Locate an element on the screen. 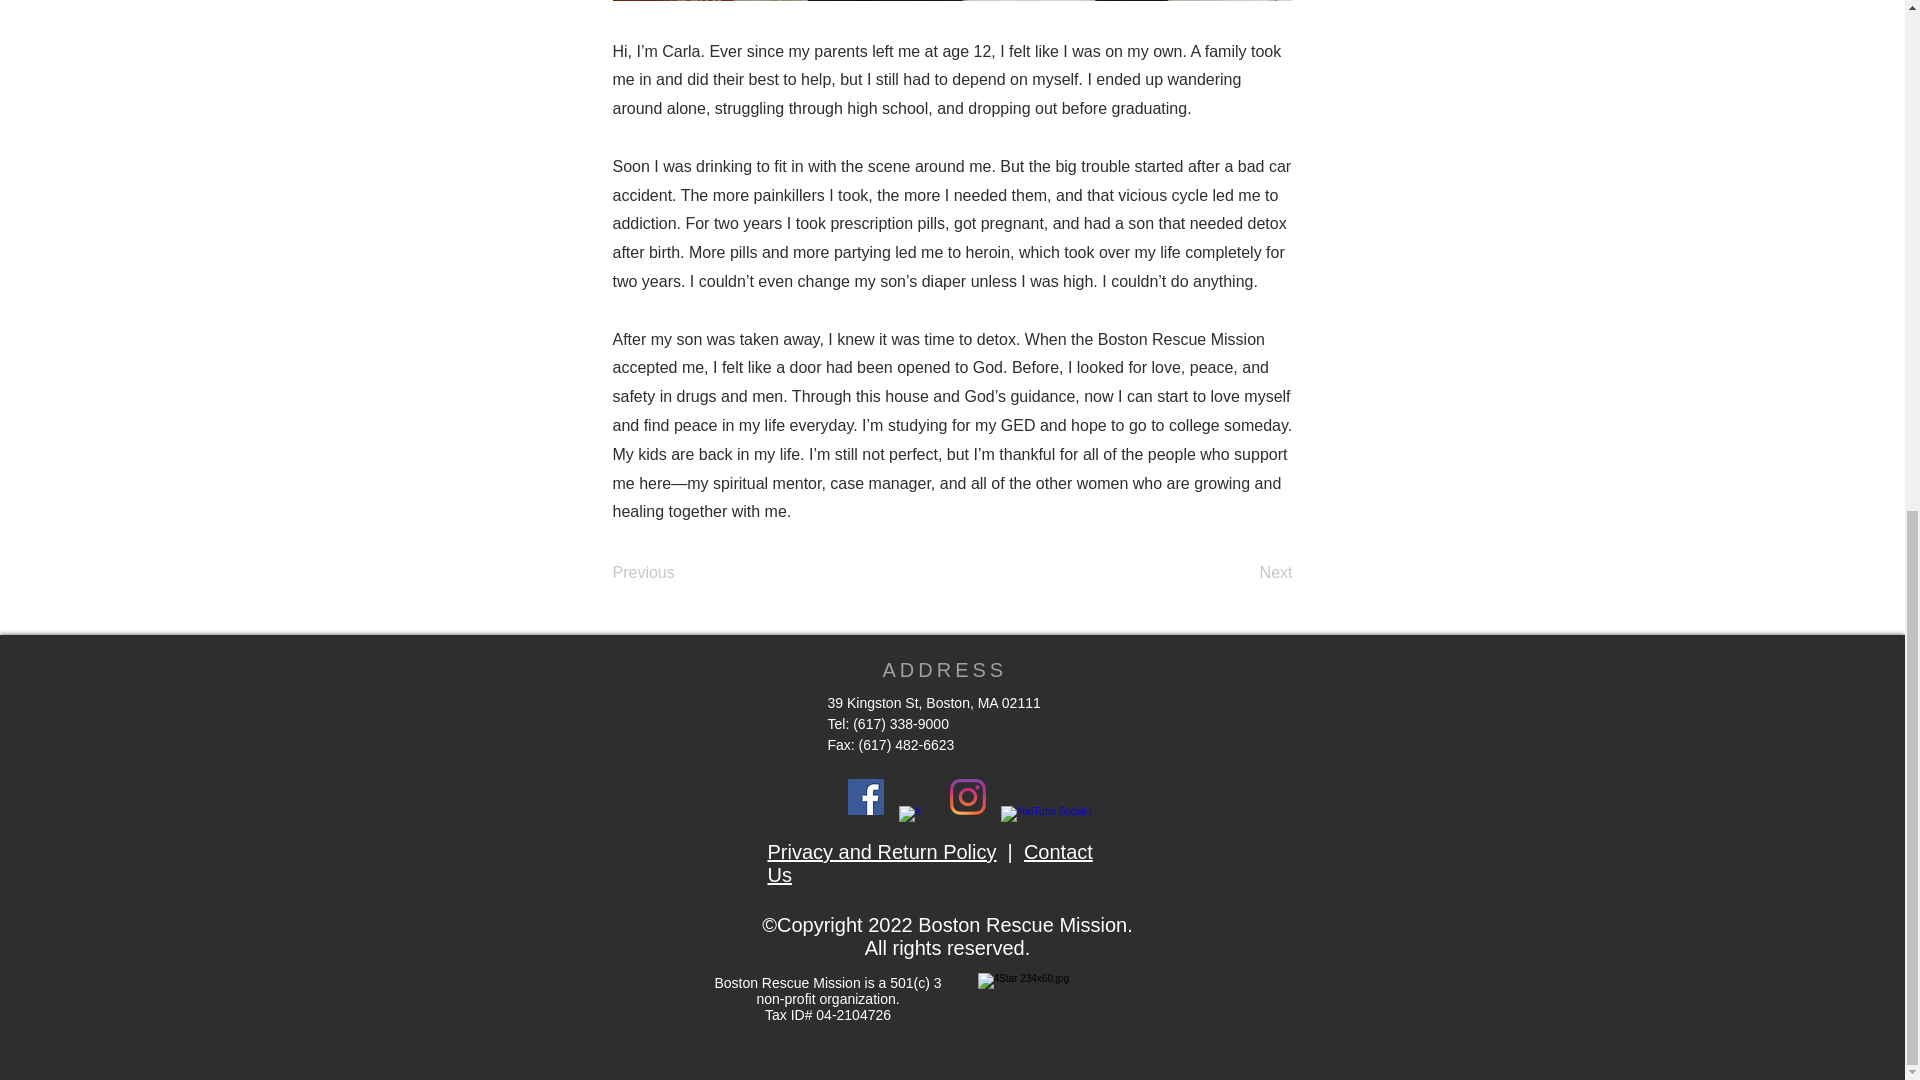  Previous is located at coordinates (678, 572).